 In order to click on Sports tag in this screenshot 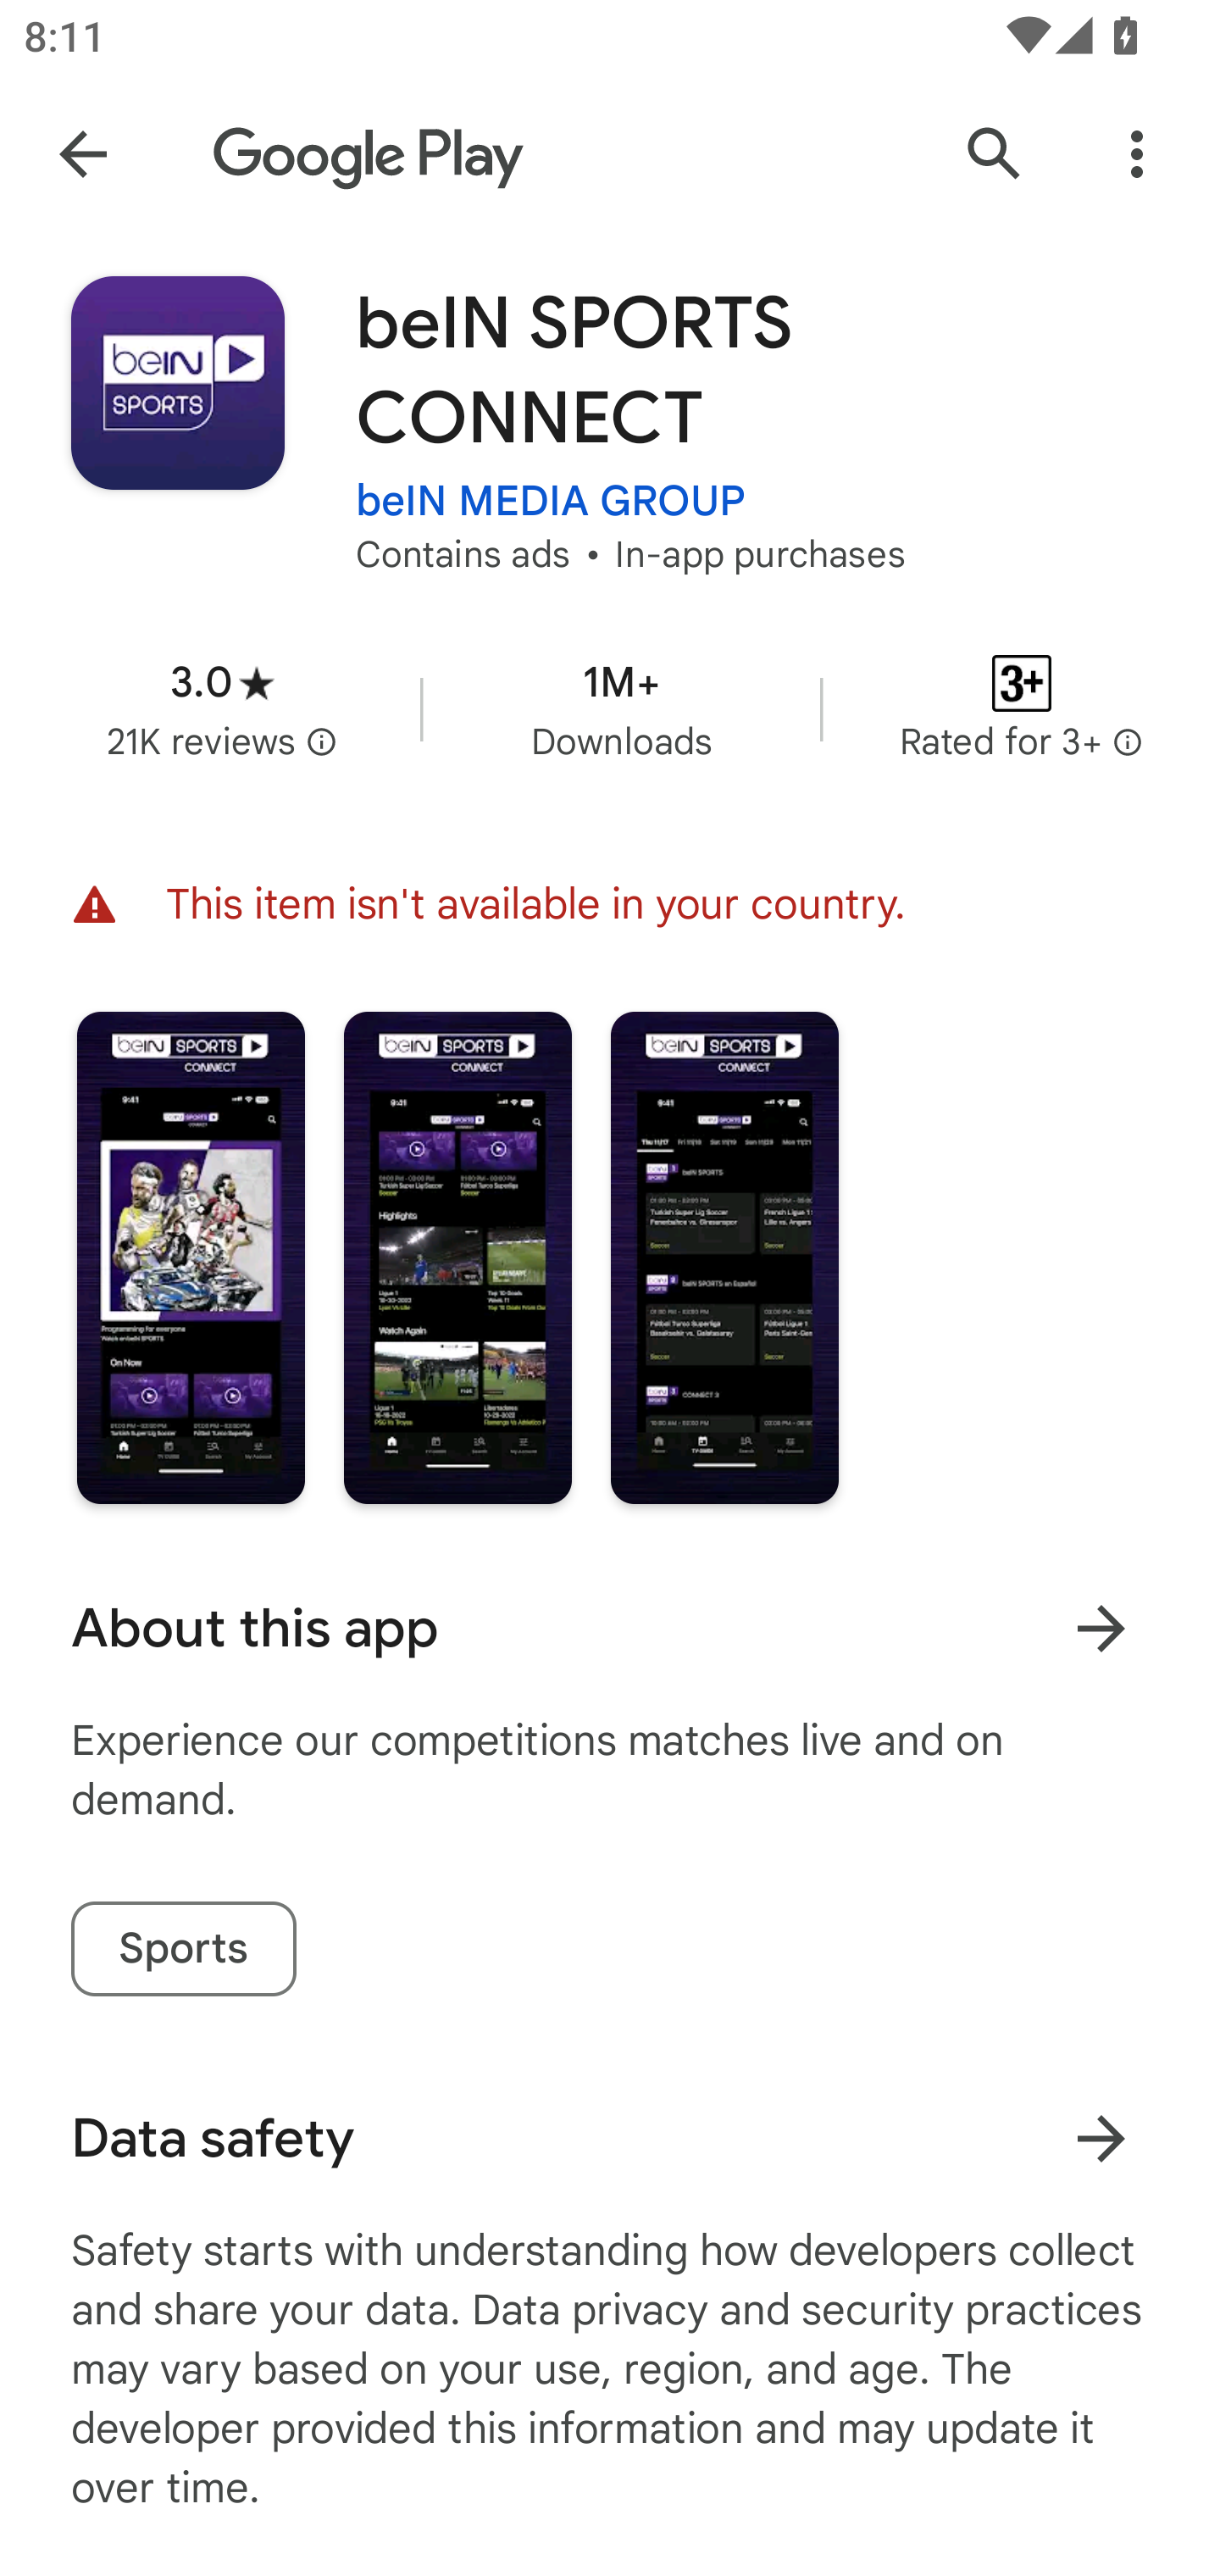, I will do `click(183, 1949)`.